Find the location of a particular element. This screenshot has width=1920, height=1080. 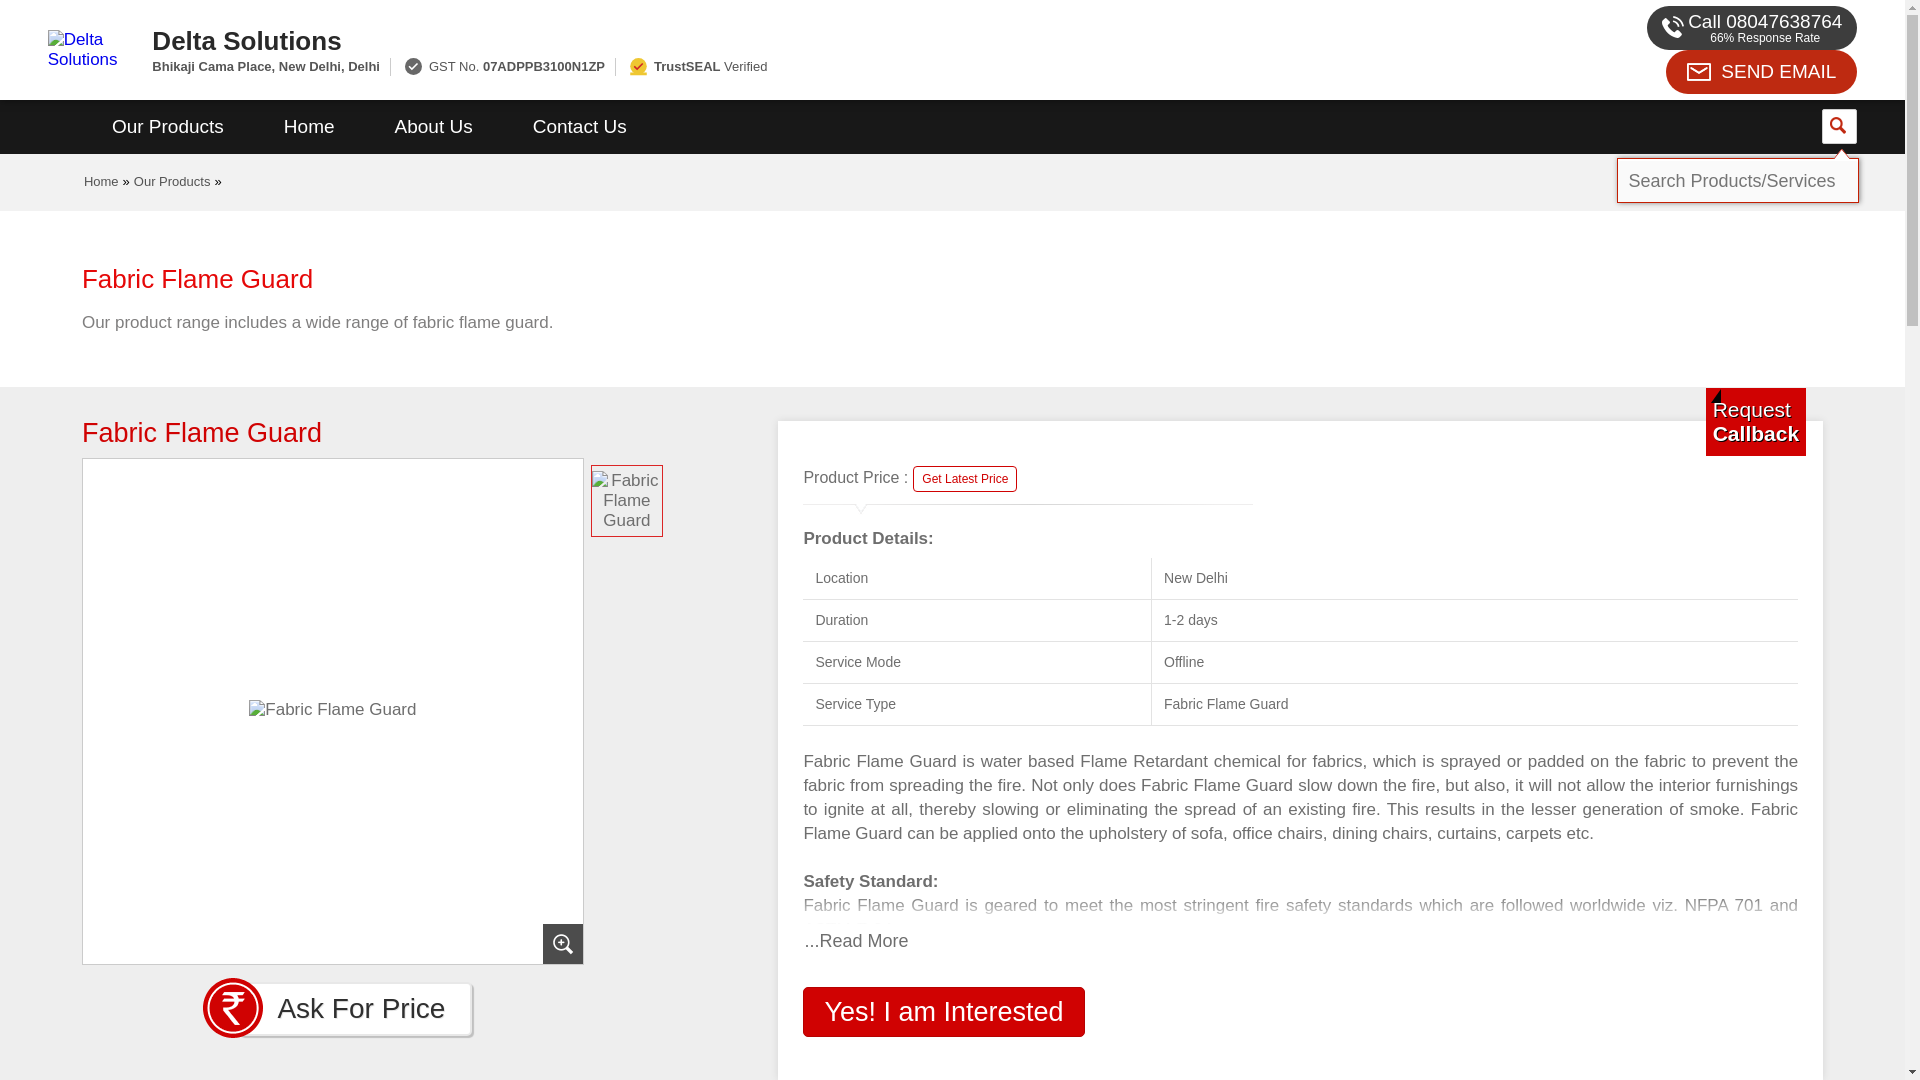

Home is located at coordinates (308, 127).